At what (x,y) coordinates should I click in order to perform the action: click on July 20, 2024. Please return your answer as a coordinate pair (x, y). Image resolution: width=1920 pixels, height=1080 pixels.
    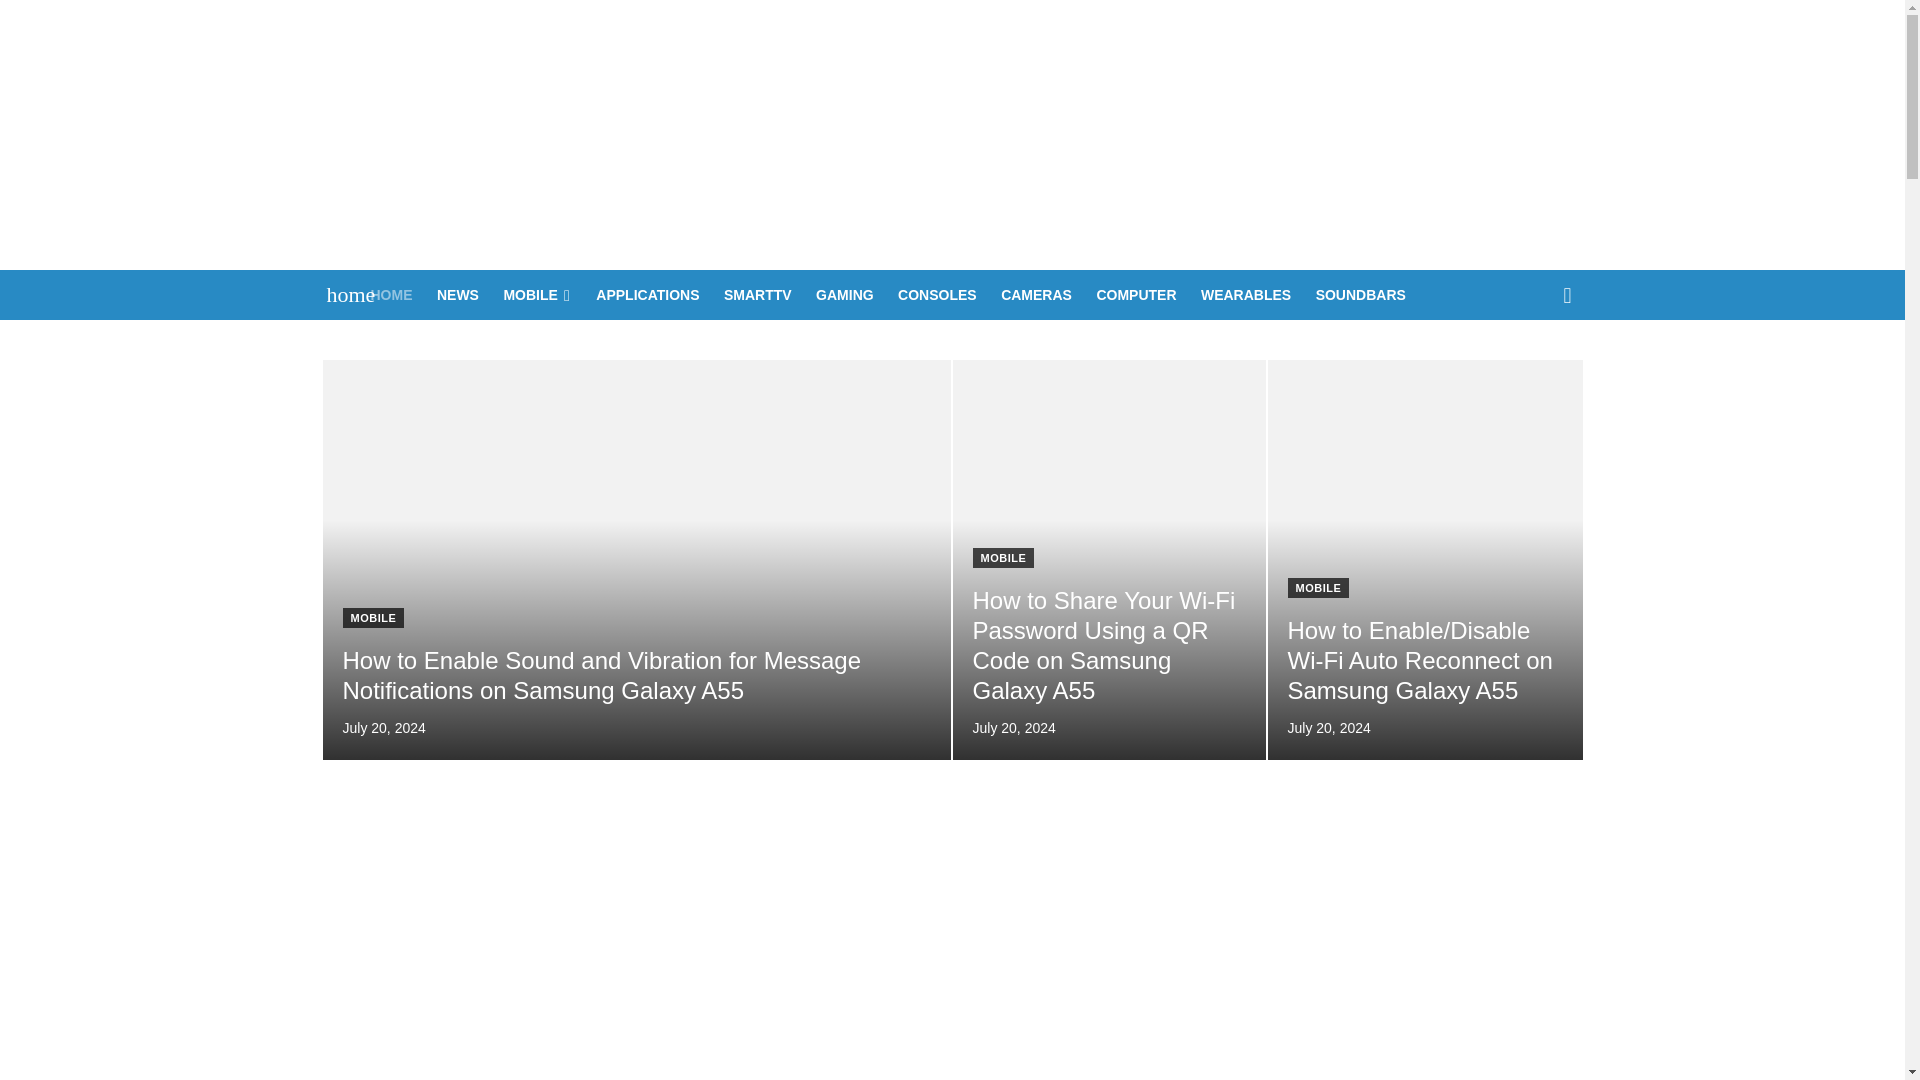
    Looking at the image, I should click on (382, 728).